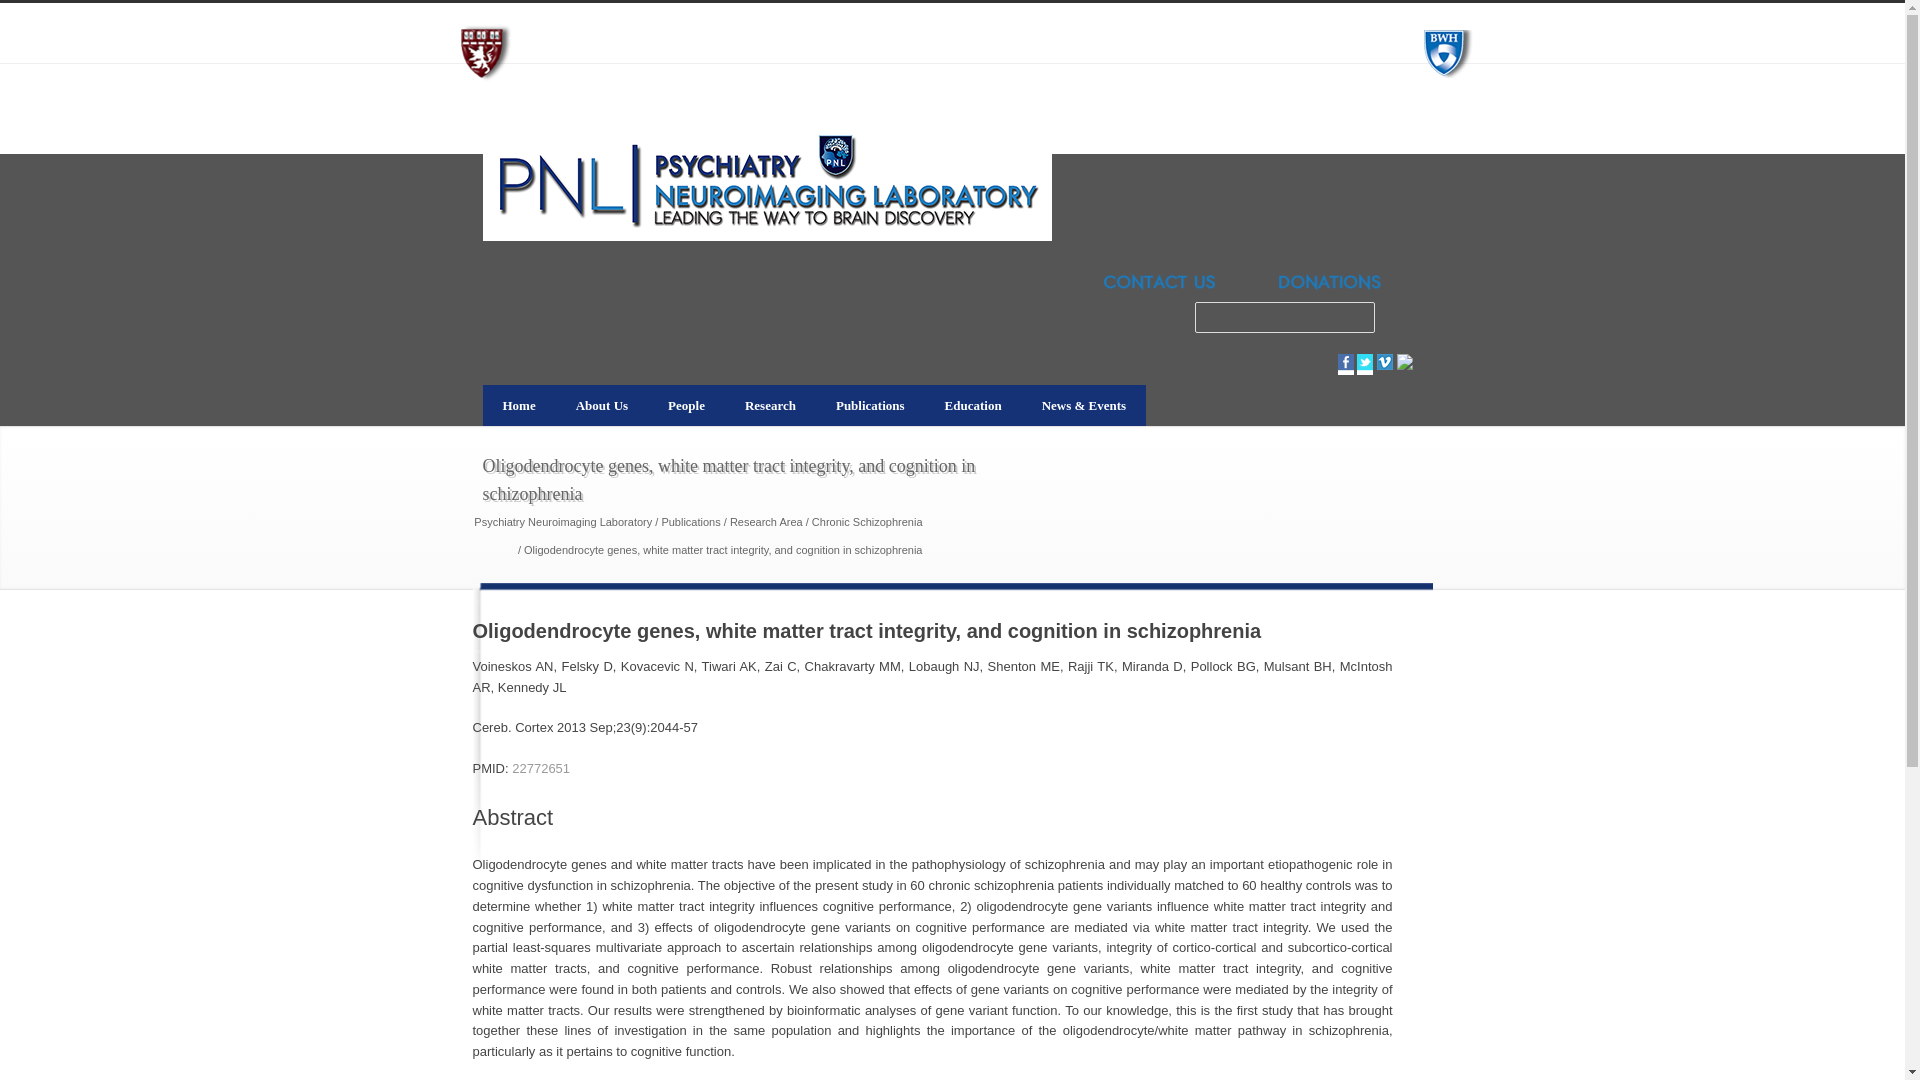  What do you see at coordinates (870, 404) in the screenshot?
I see `Publications` at bounding box center [870, 404].